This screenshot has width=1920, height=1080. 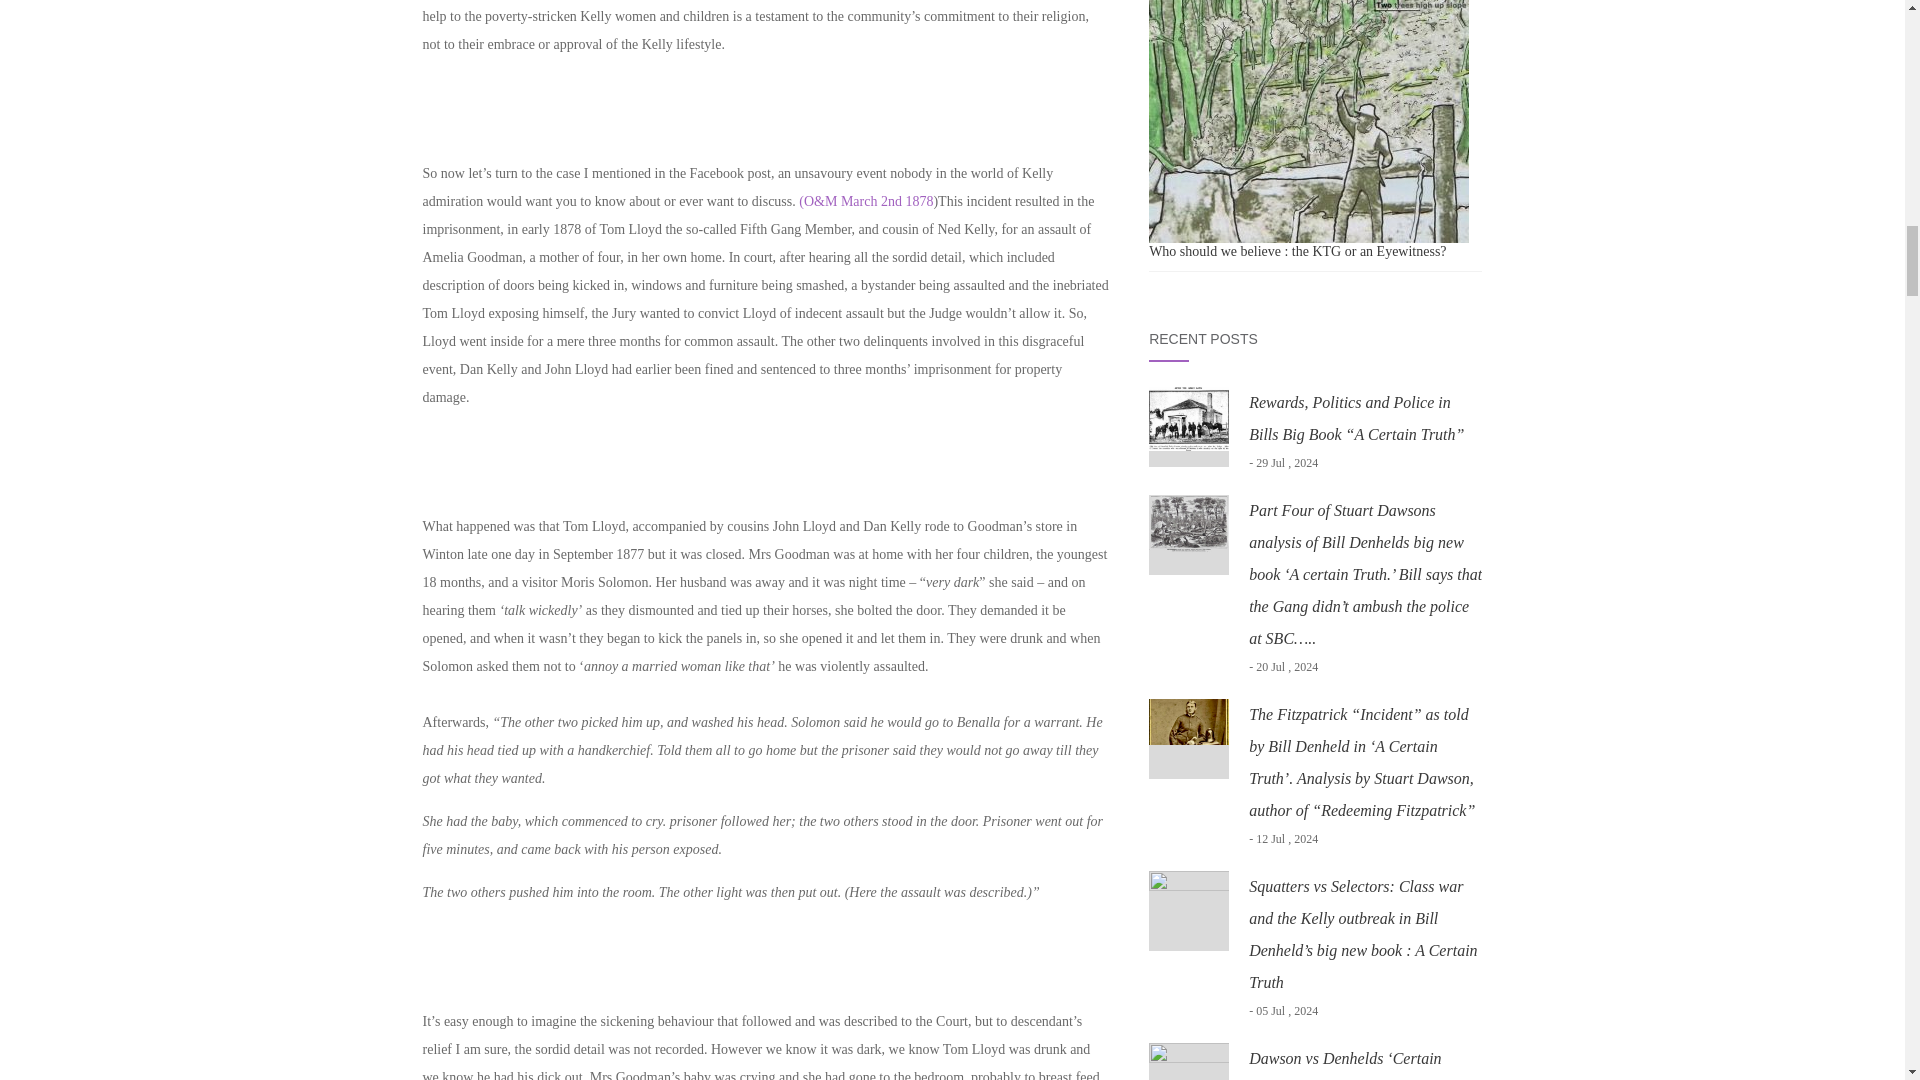 I want to click on Who should we believe : the KTG or an Eyewitness?, so click(x=1308, y=122).